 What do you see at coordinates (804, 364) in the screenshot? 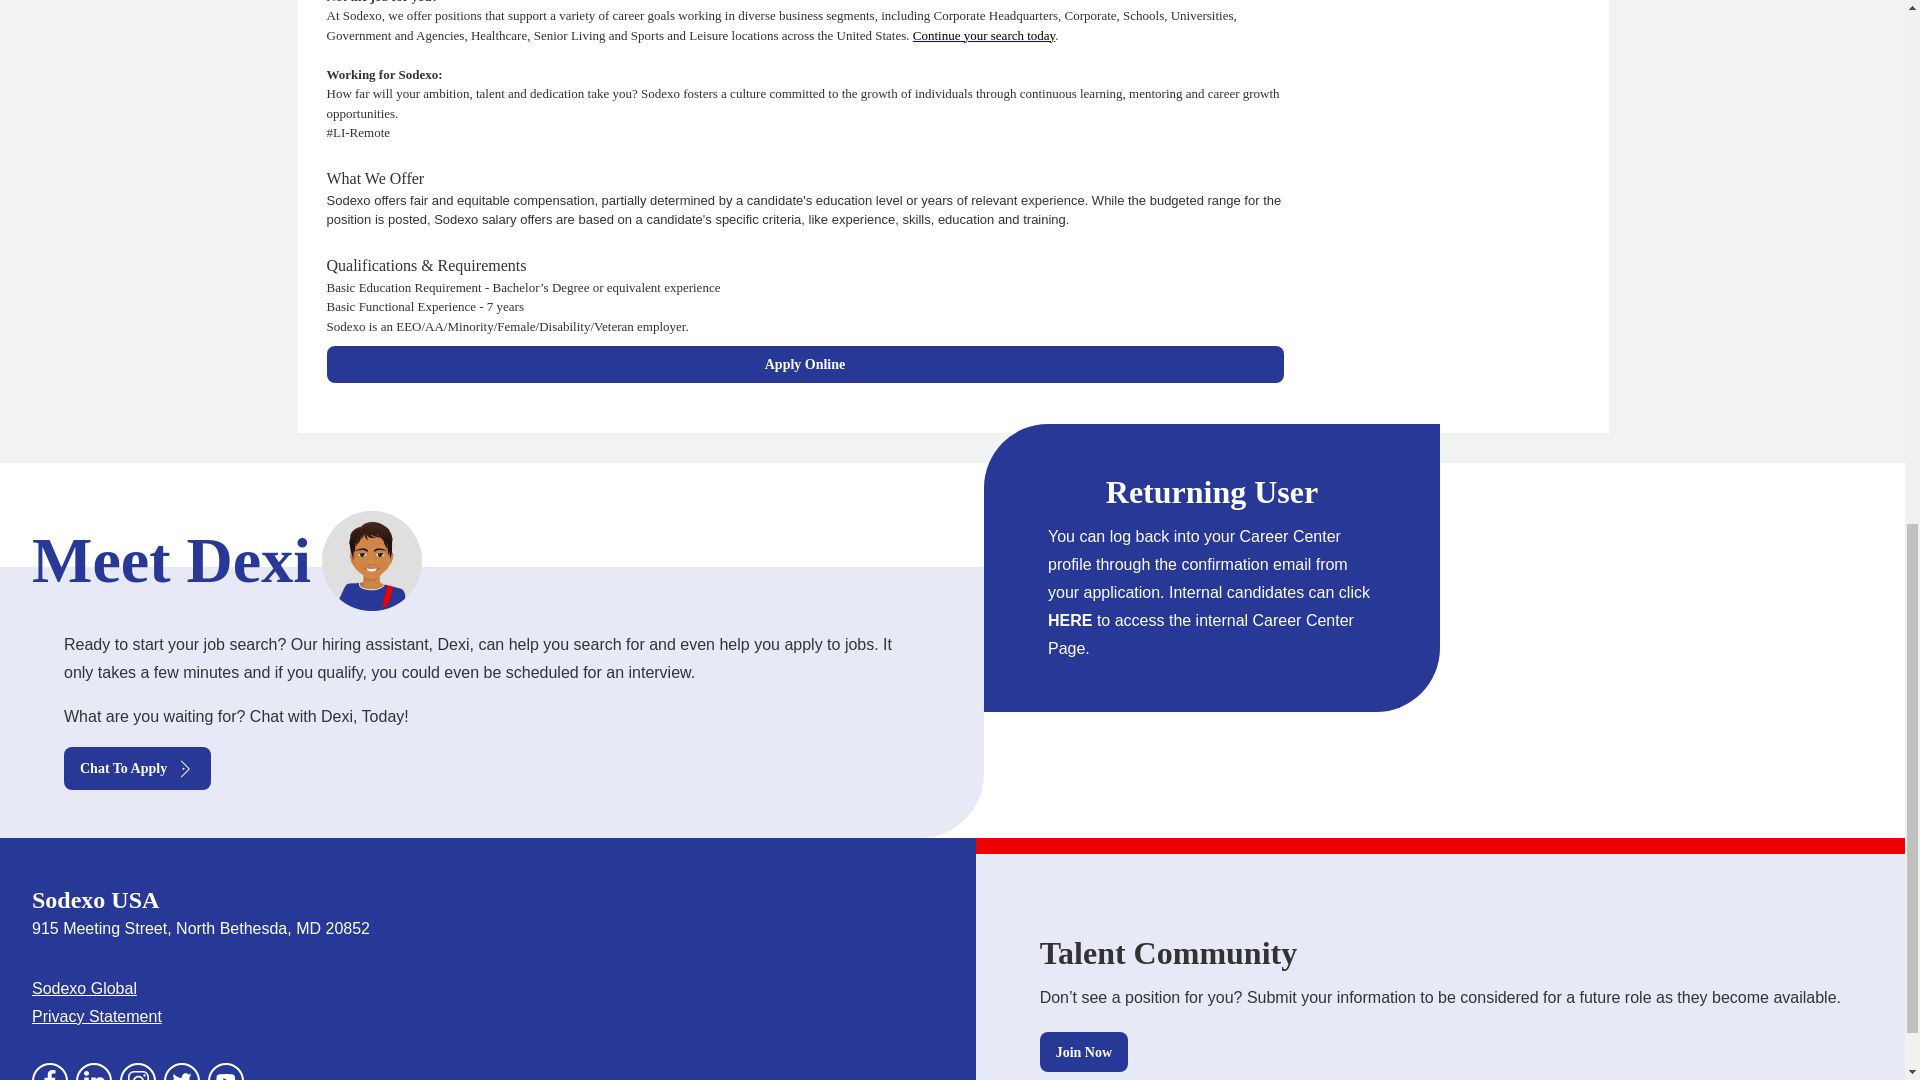
I see `Apply Online` at bounding box center [804, 364].